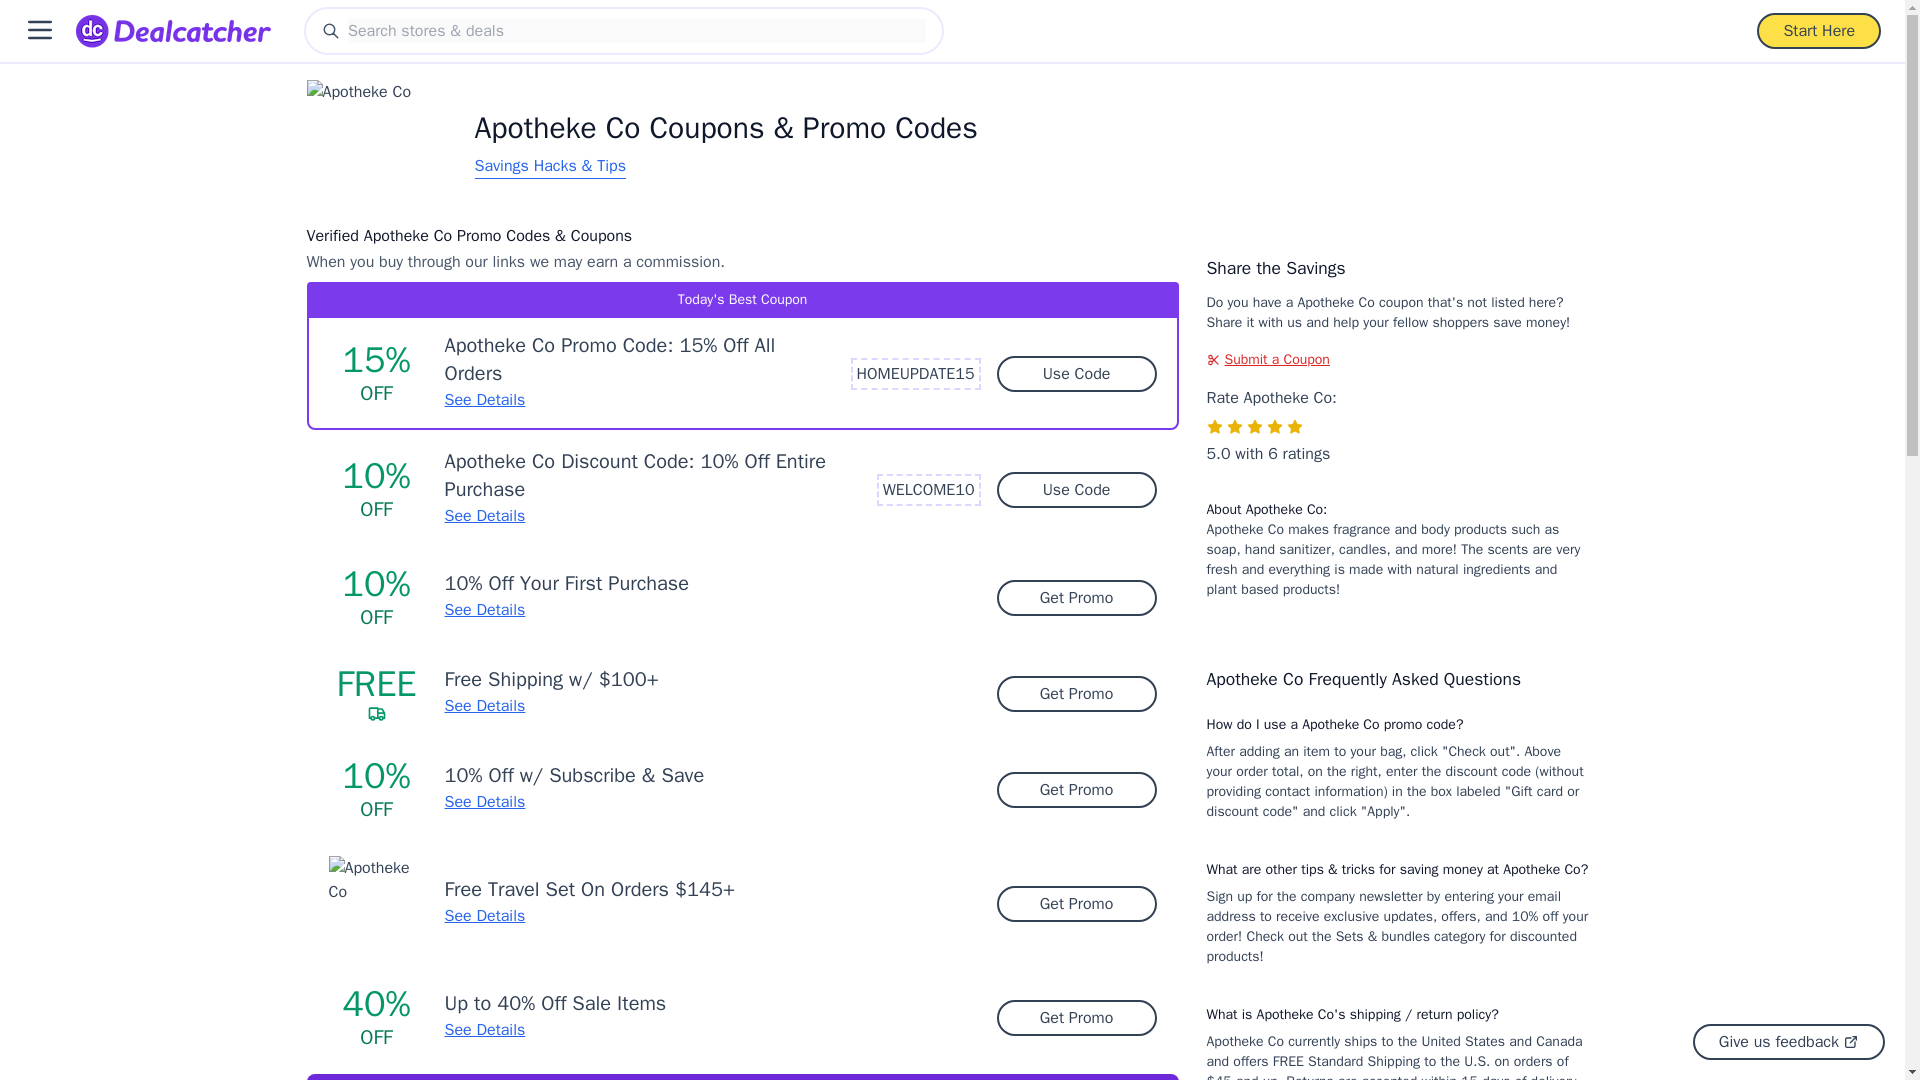  I want to click on Start Here, so click(1818, 30).